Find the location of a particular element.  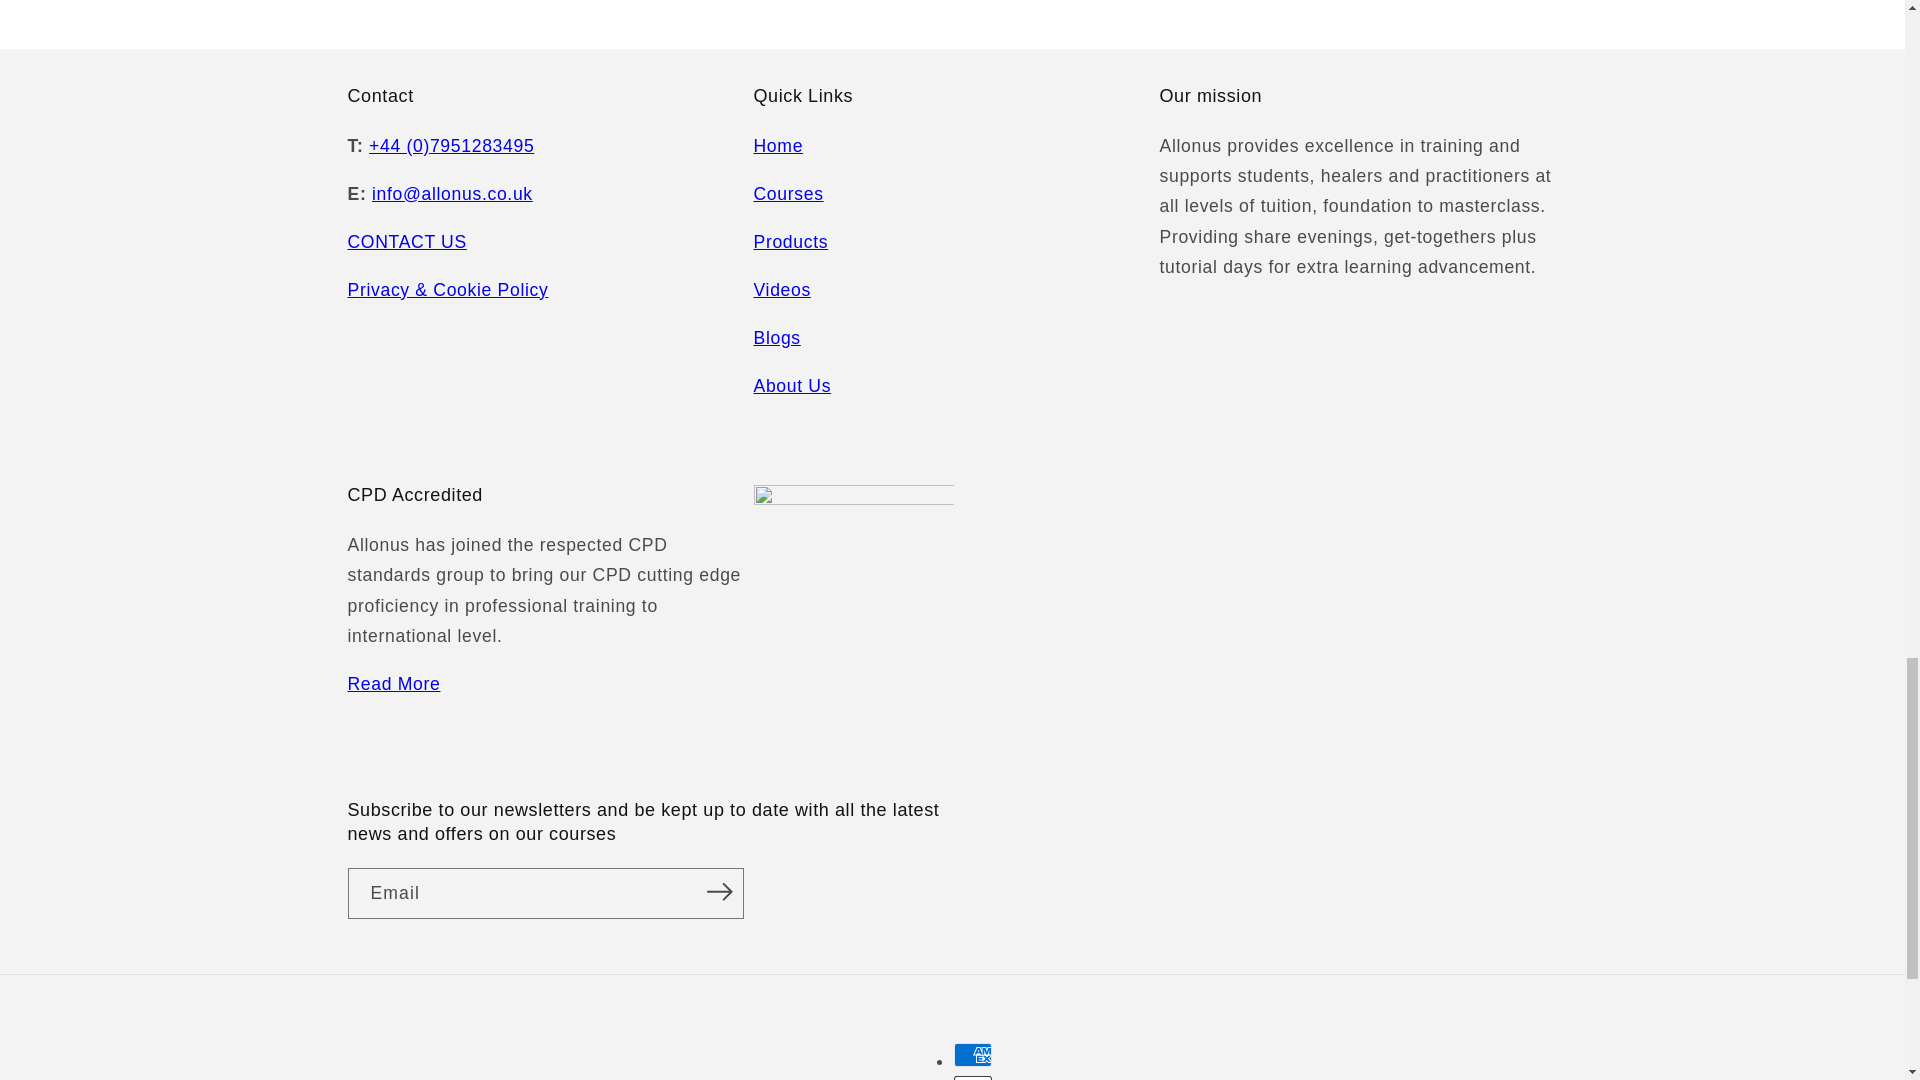

American Express is located at coordinates (973, 1055).